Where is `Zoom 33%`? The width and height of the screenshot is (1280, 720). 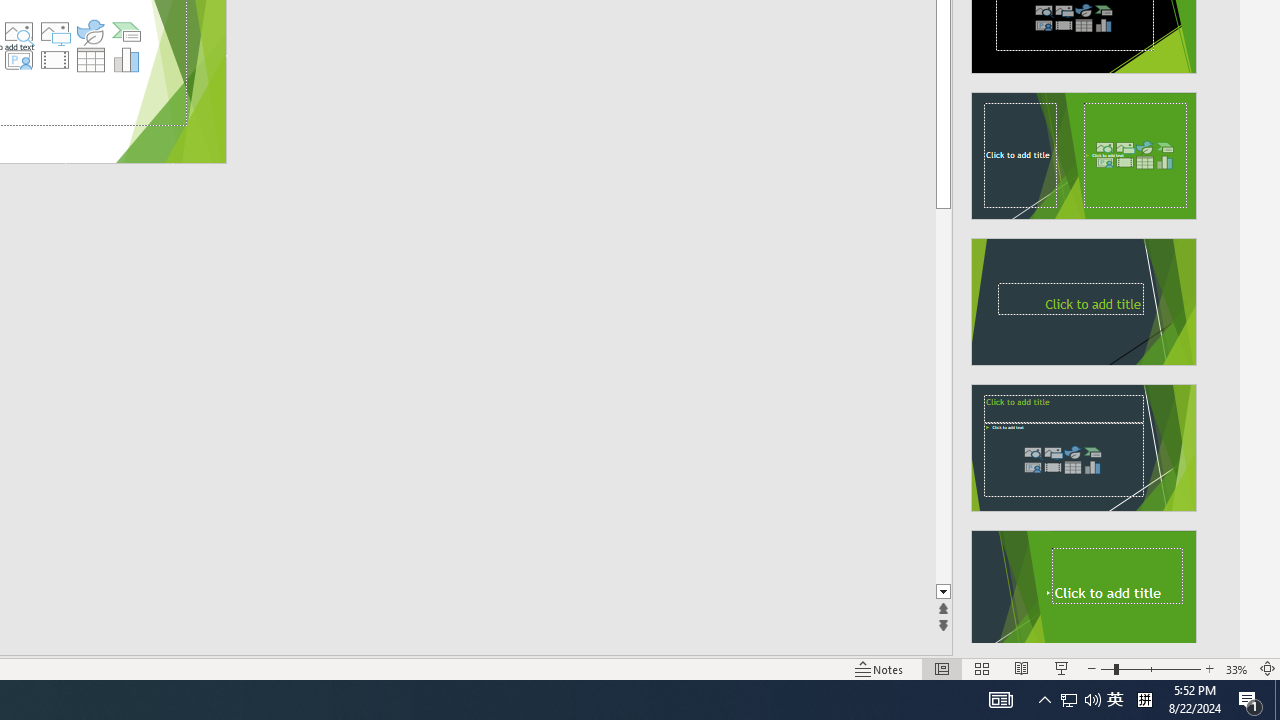
Zoom 33% is located at coordinates (1236, 668).